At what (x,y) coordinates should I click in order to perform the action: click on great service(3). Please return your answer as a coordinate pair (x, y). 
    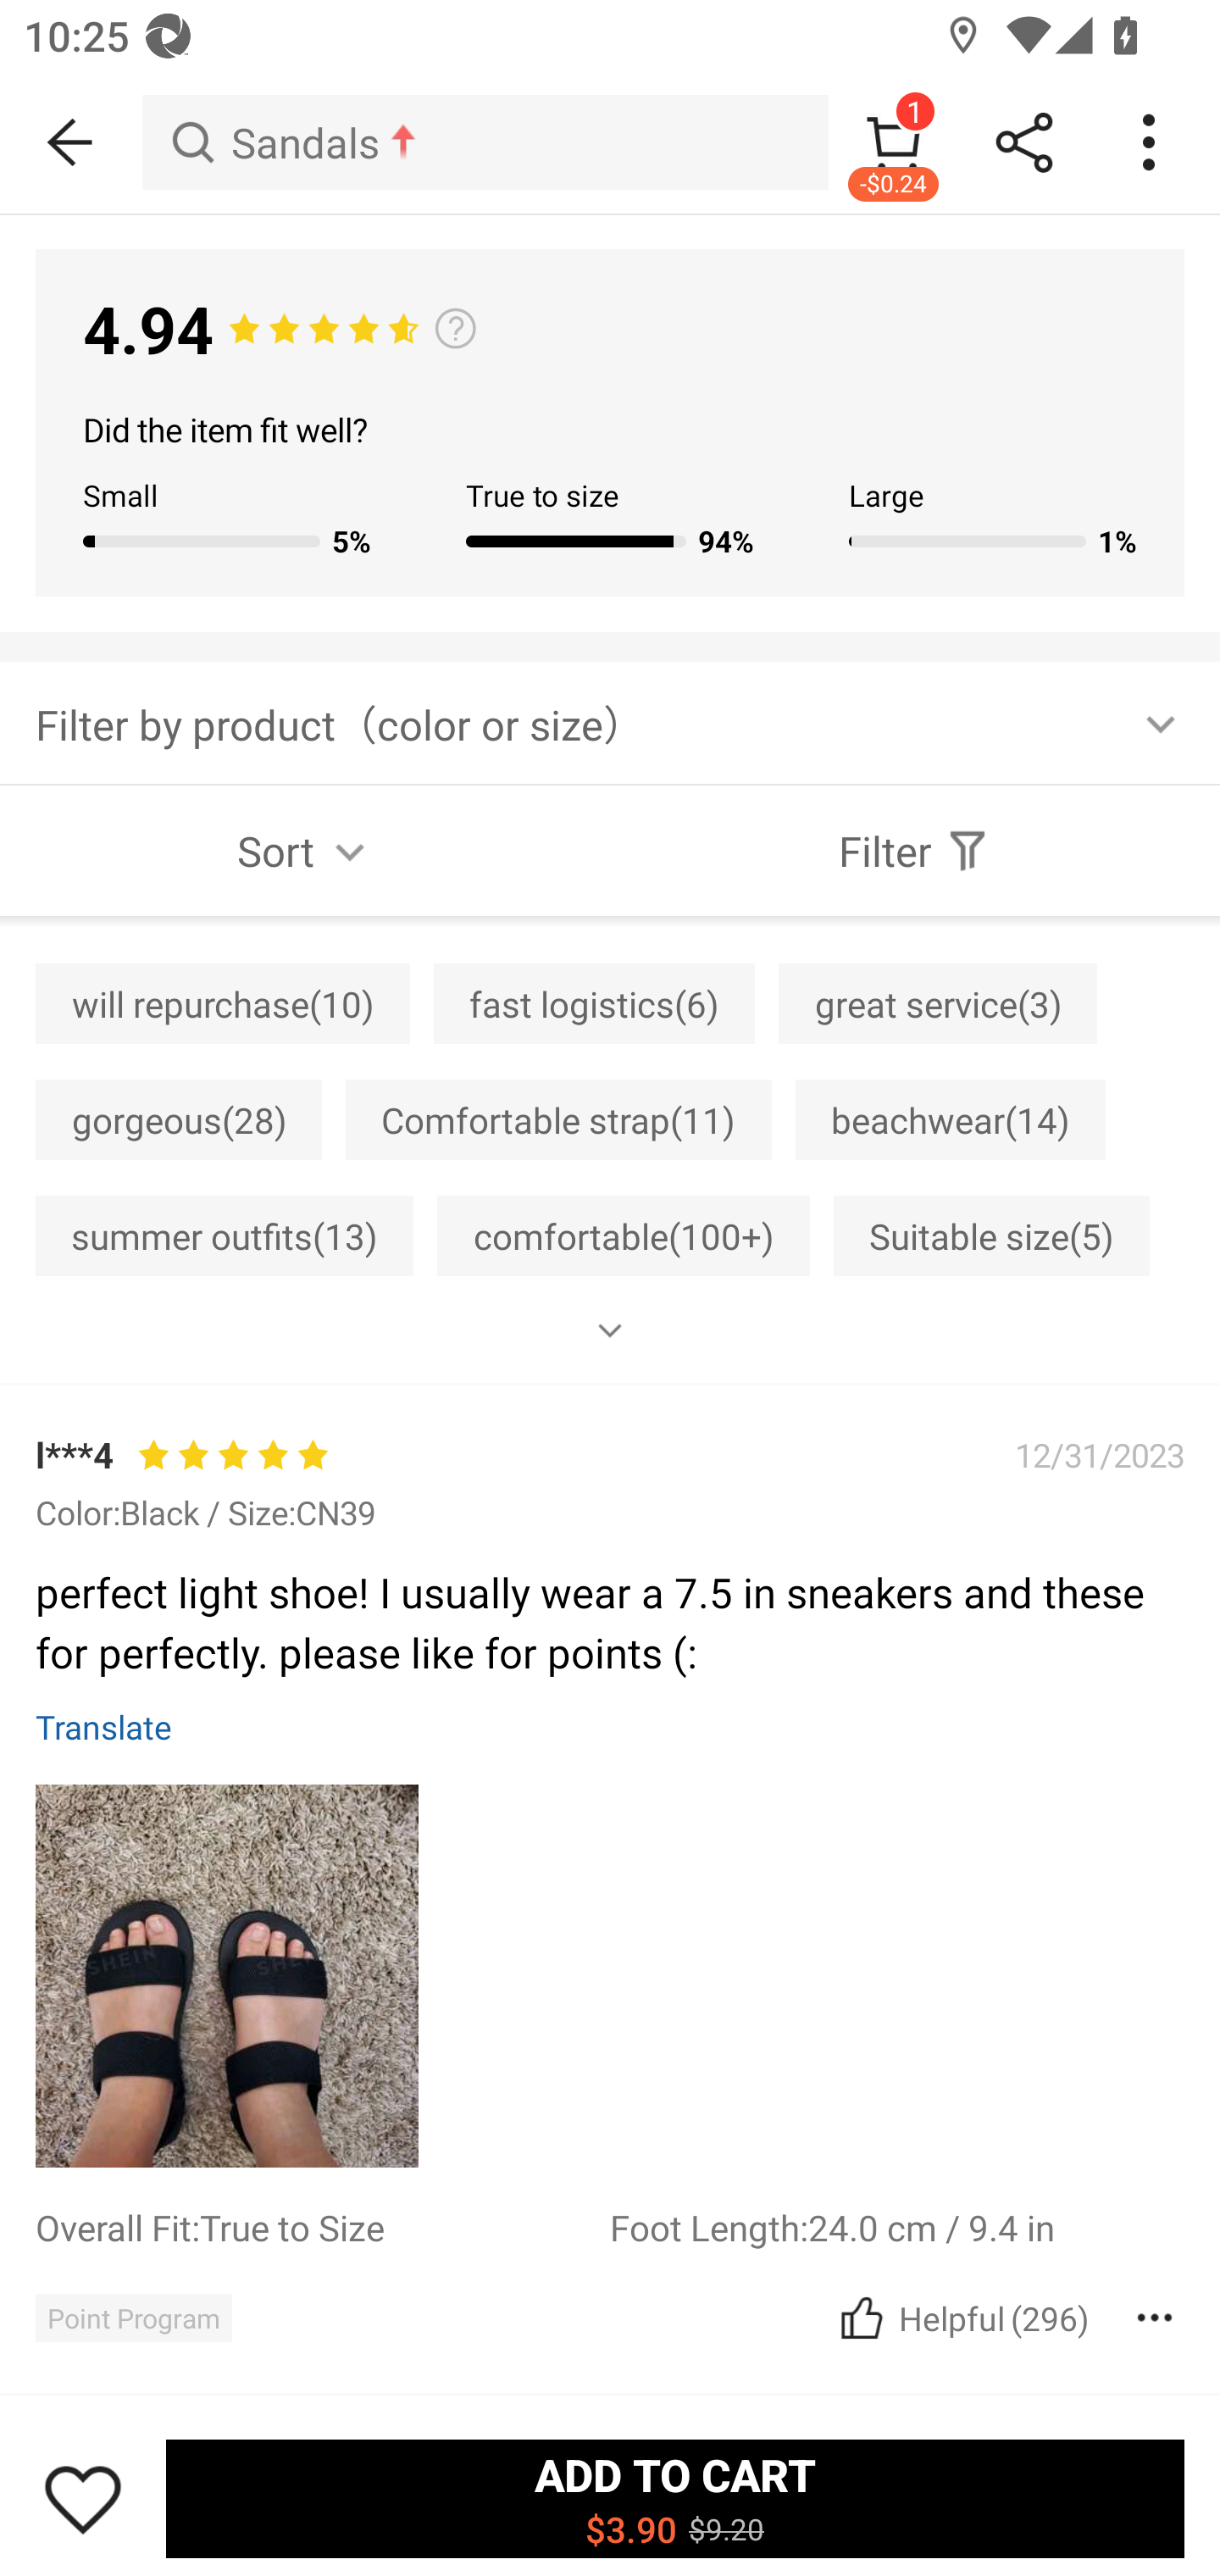
    Looking at the image, I should click on (937, 1003).